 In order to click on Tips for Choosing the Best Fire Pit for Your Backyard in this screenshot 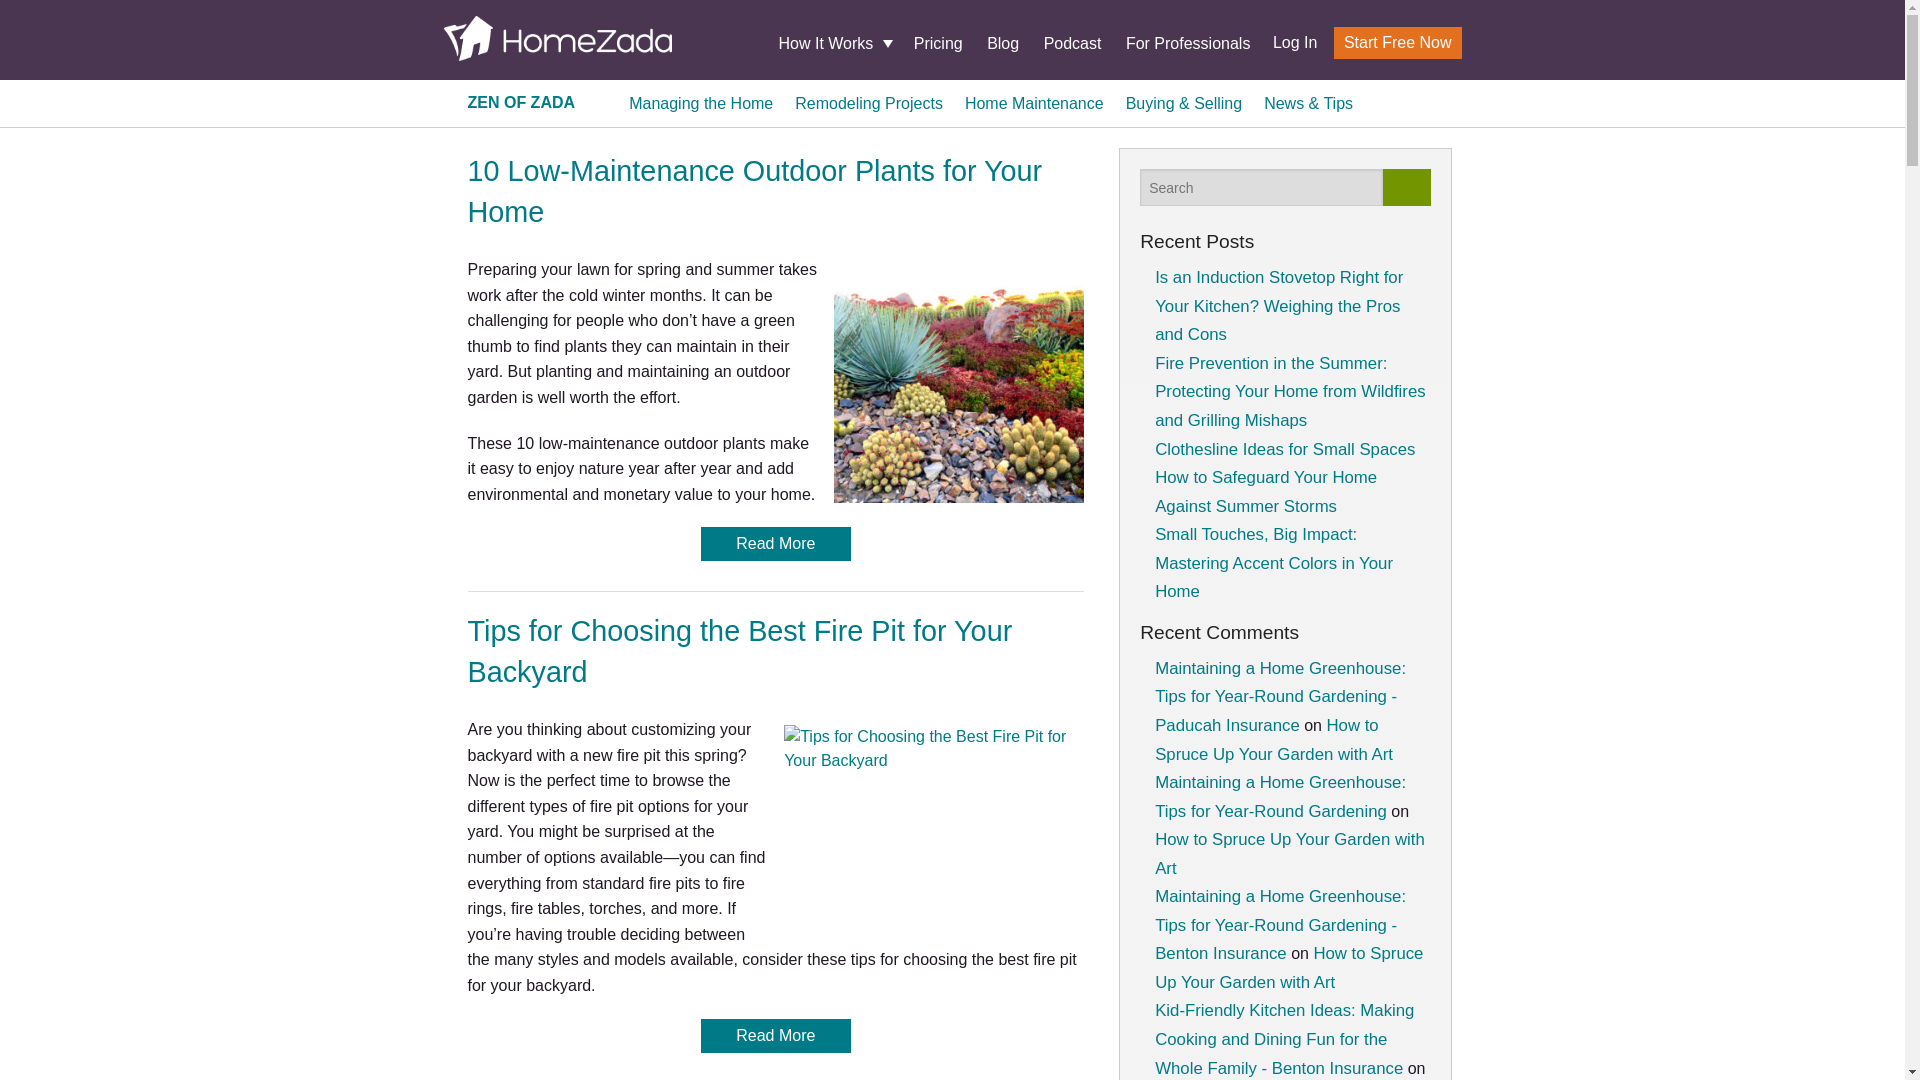, I will do `click(740, 650)`.